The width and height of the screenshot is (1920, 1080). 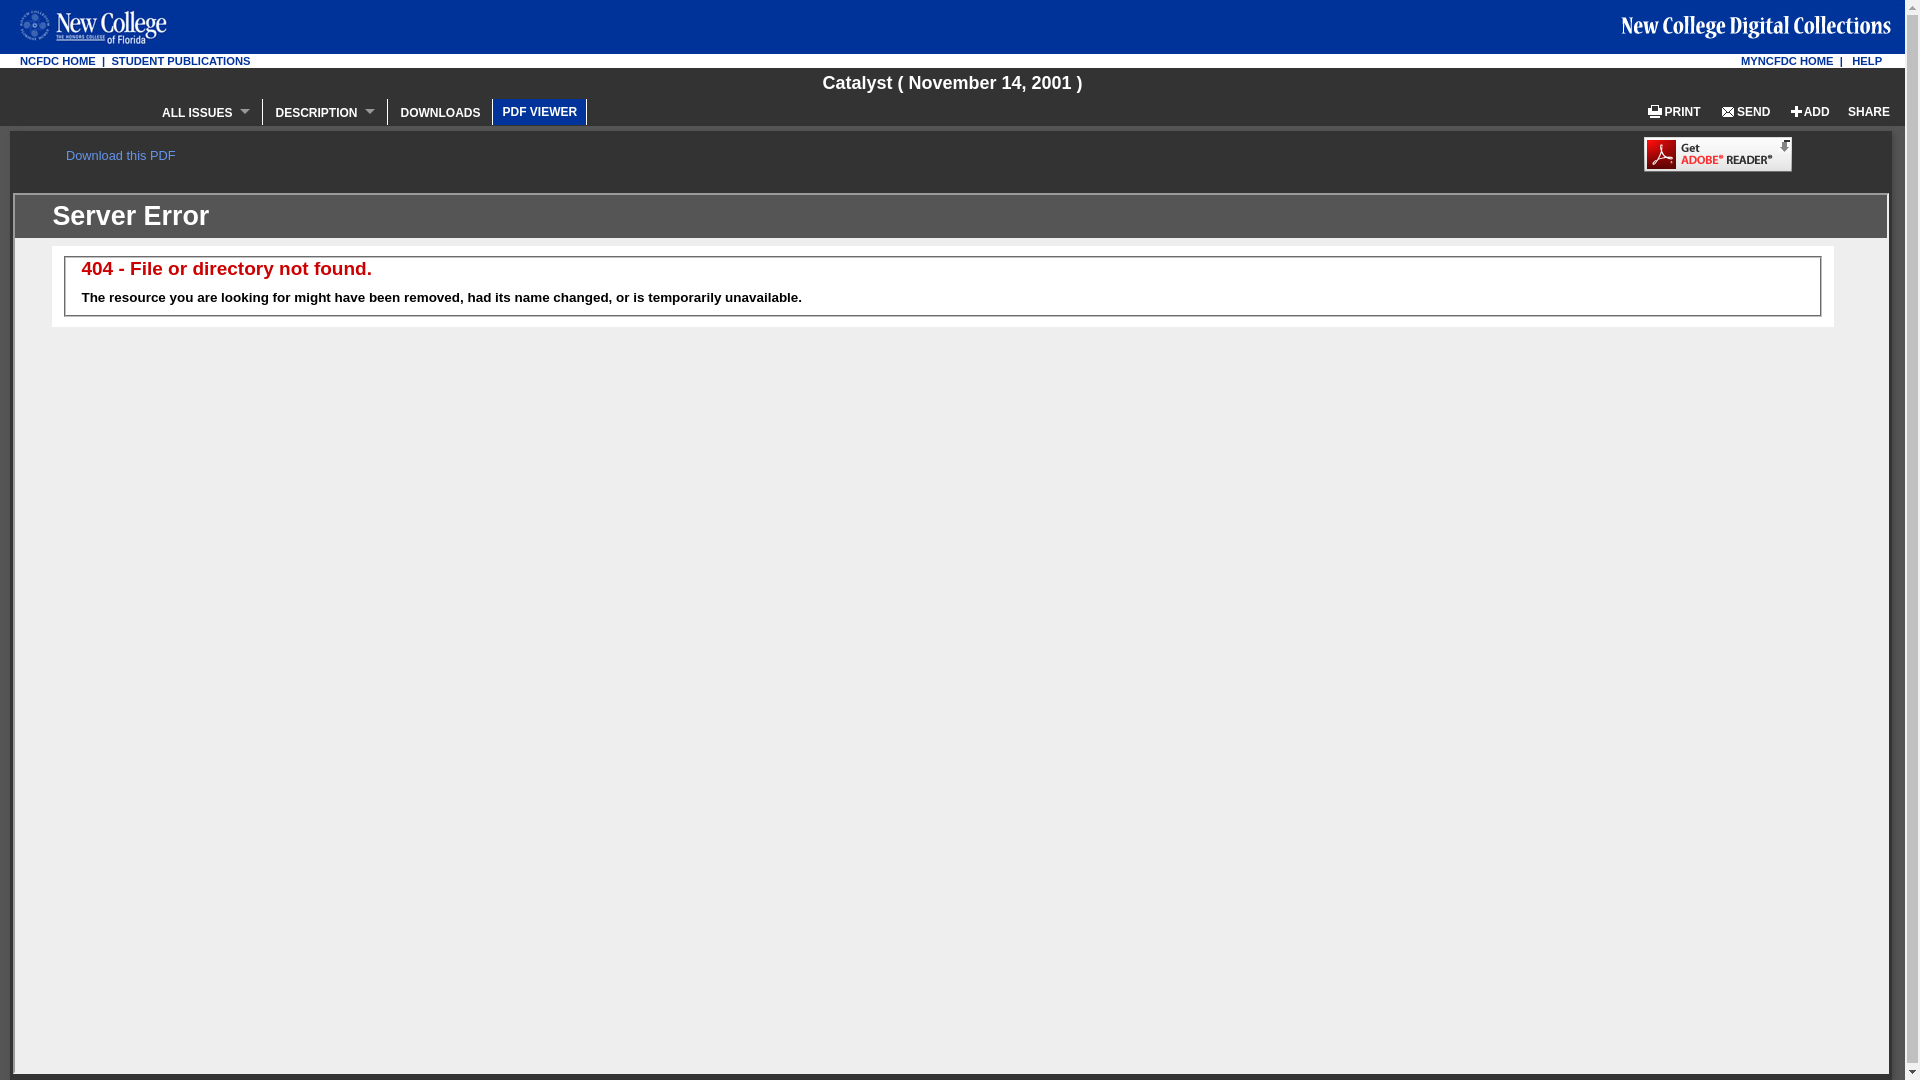 I want to click on HELP, so click(x=1866, y=60).